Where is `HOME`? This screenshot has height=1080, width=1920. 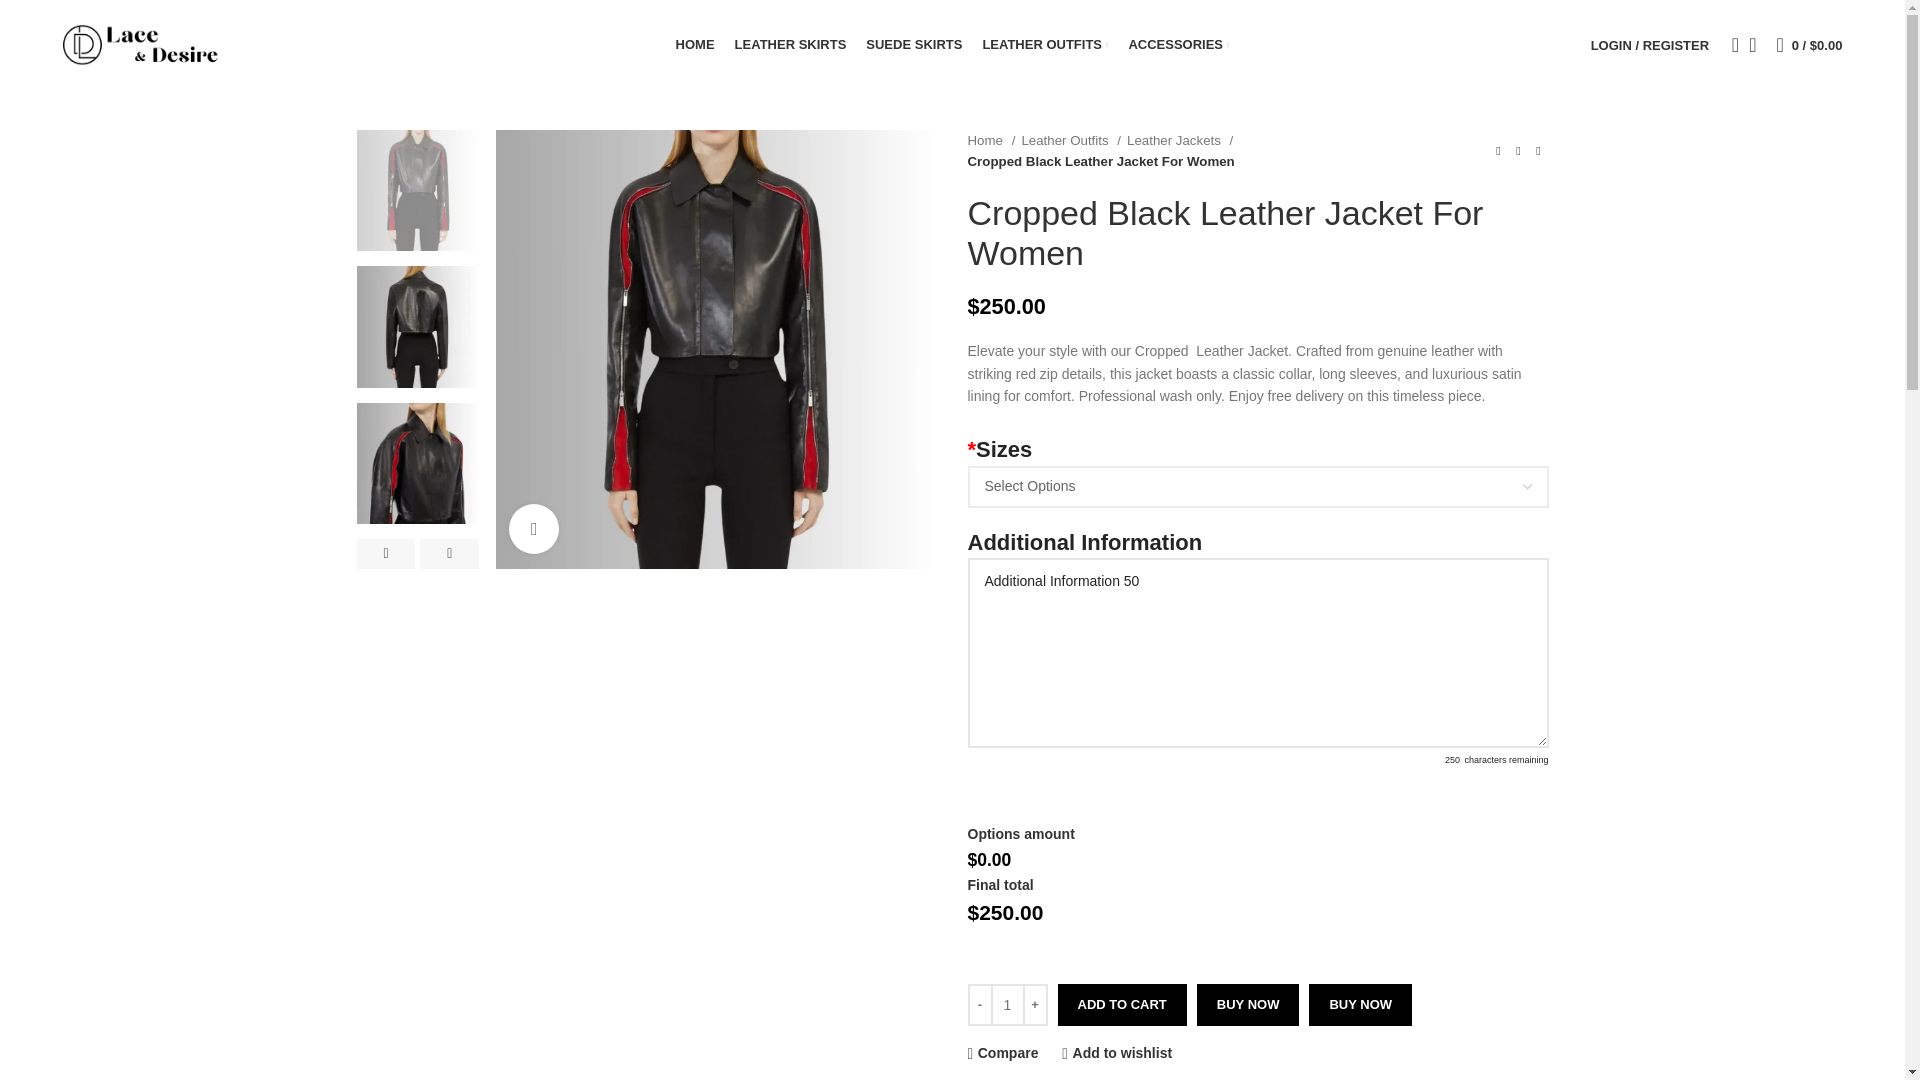
HOME is located at coordinates (694, 44).